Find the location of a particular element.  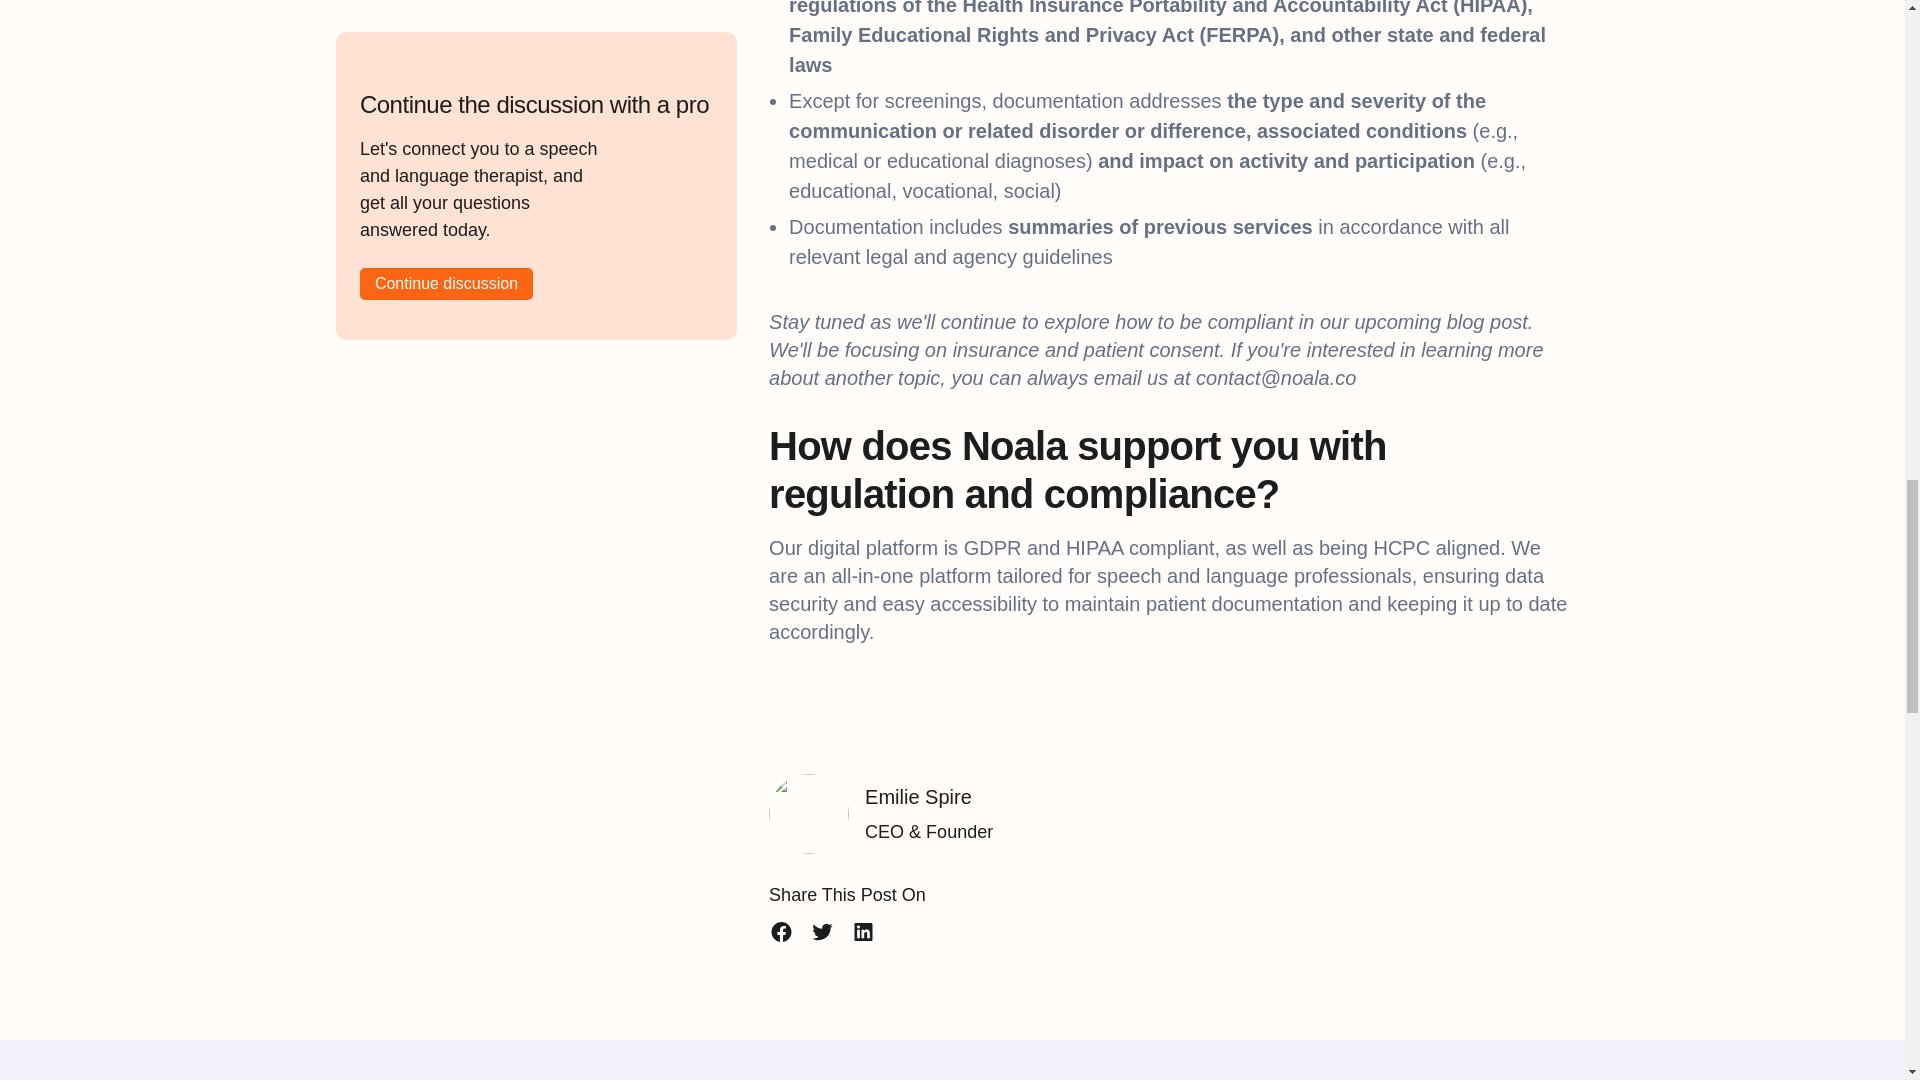

Our digital platform is located at coordinates (856, 548).